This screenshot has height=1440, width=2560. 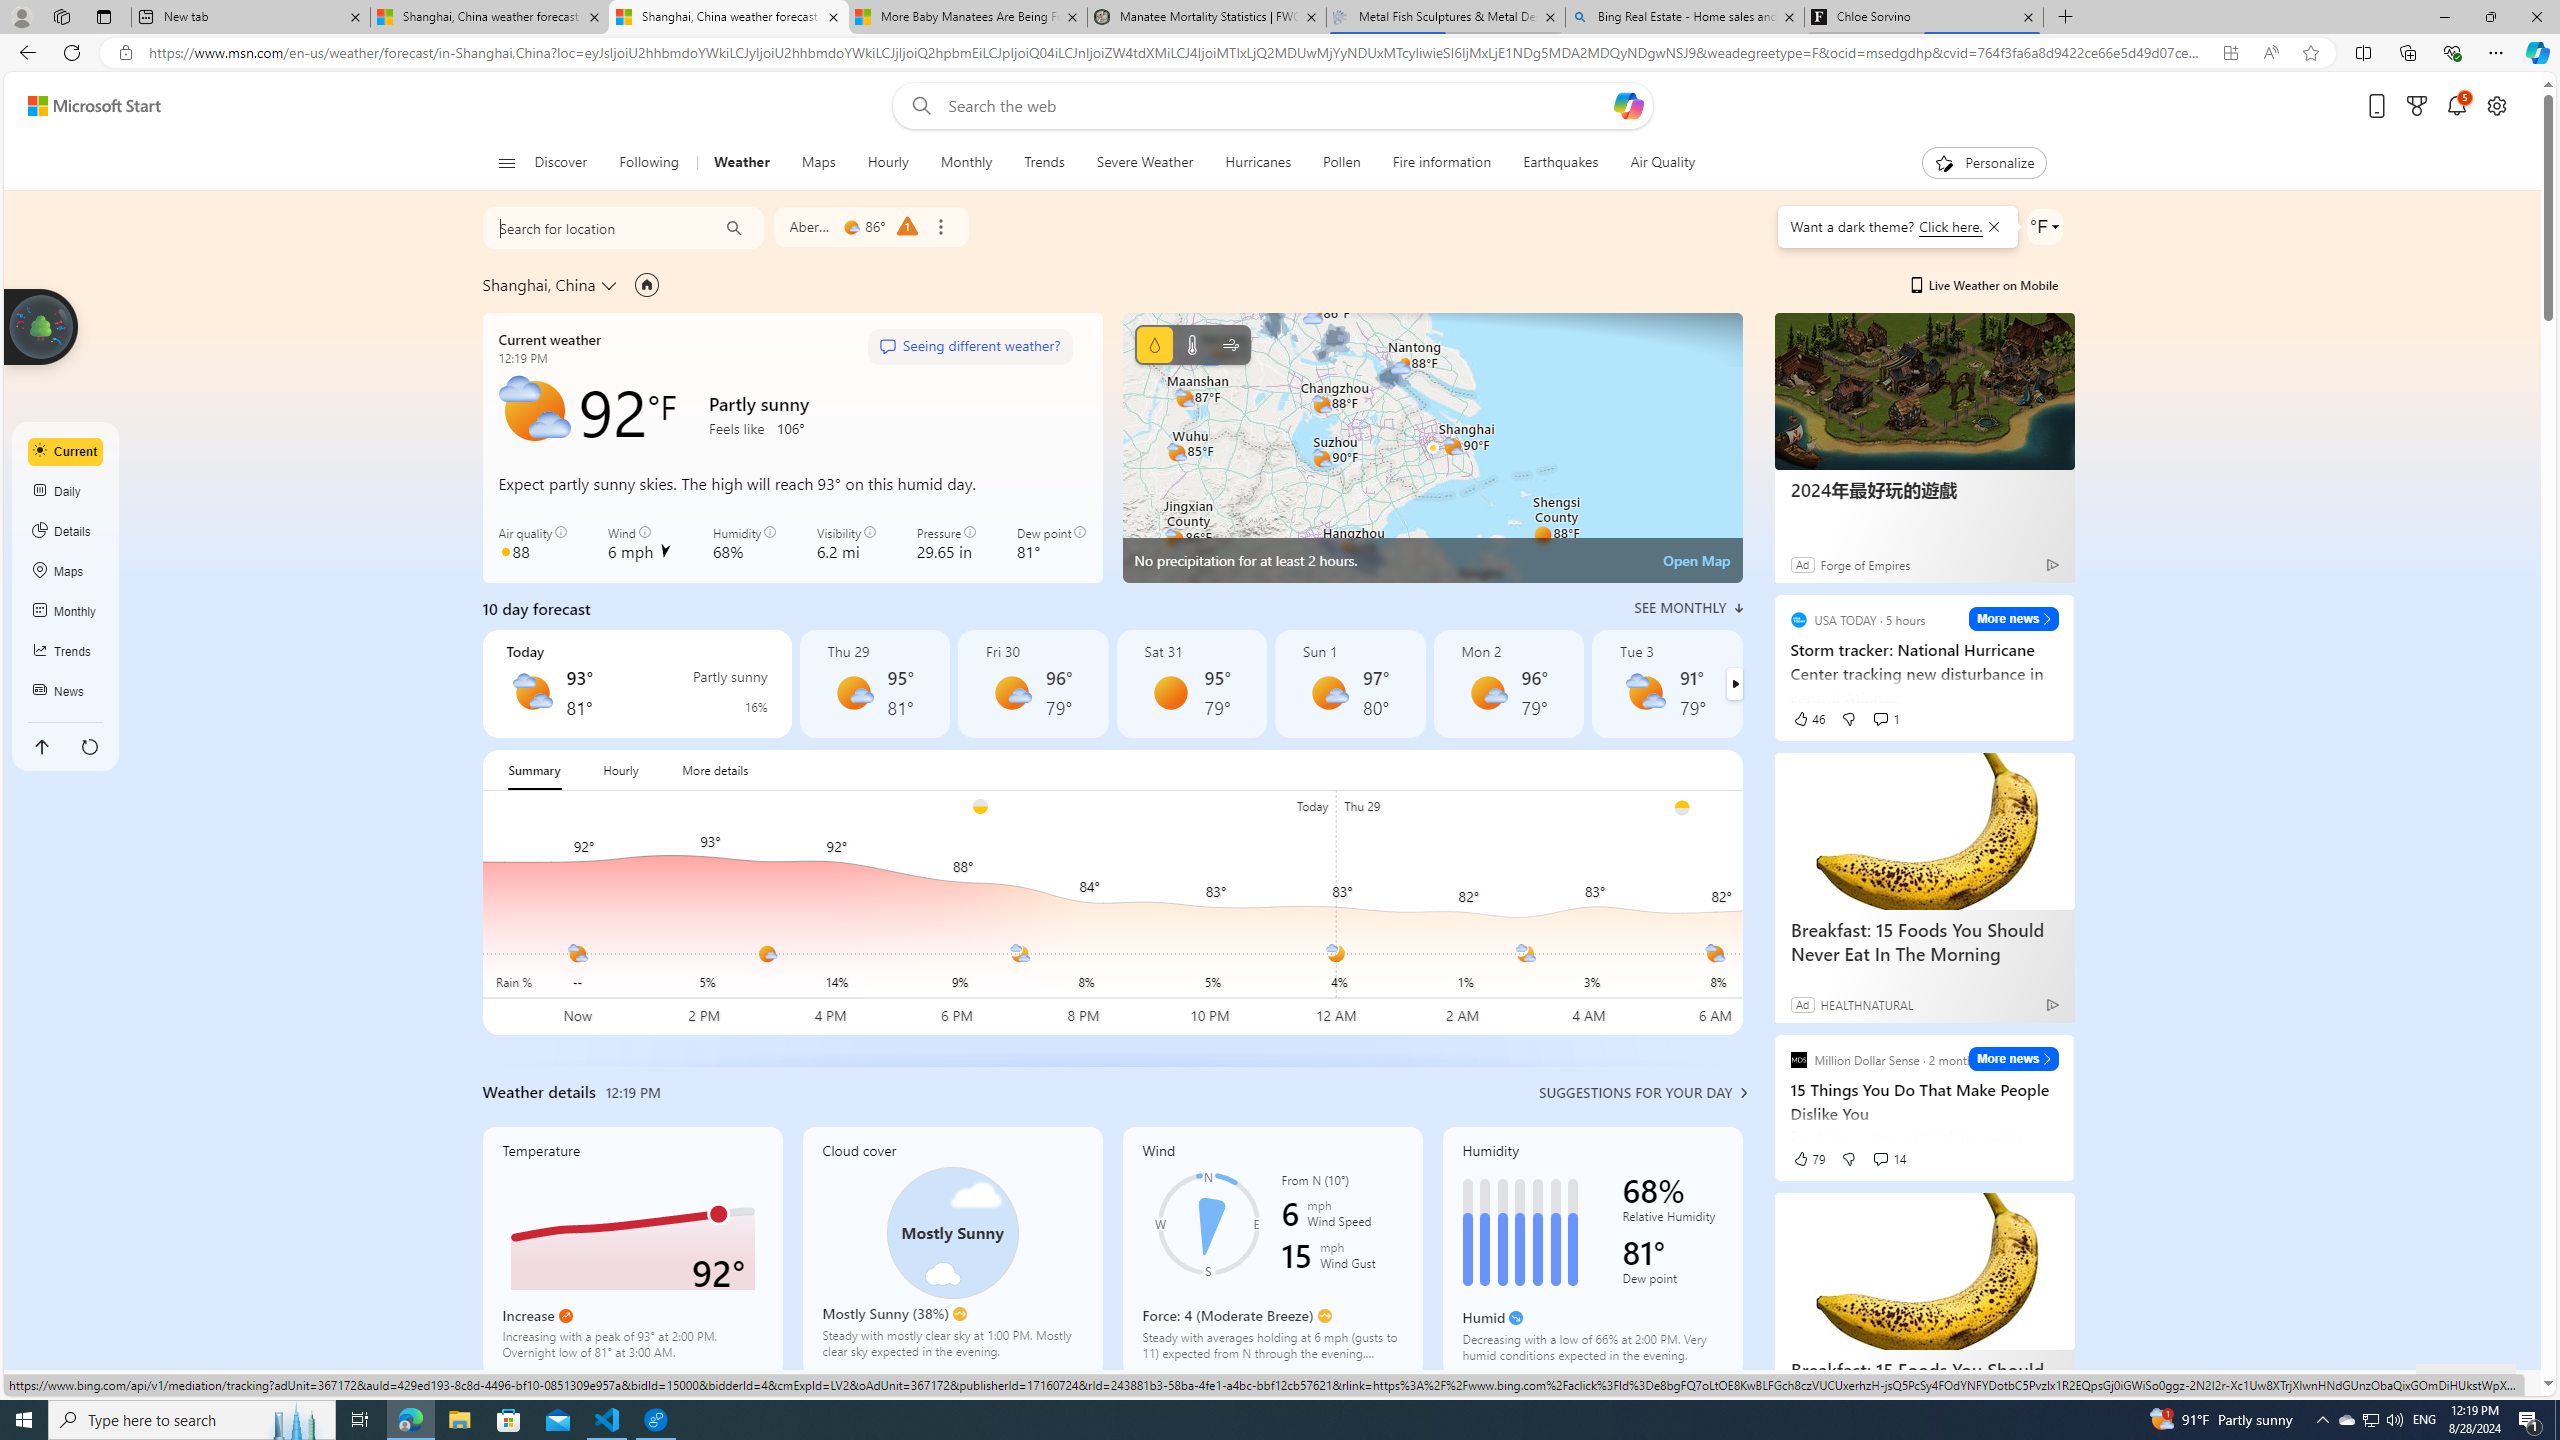 What do you see at coordinates (506, 551) in the screenshot?
I see `Class: aqiColorCycle-DS-EntryPoint1-1` at bounding box center [506, 551].